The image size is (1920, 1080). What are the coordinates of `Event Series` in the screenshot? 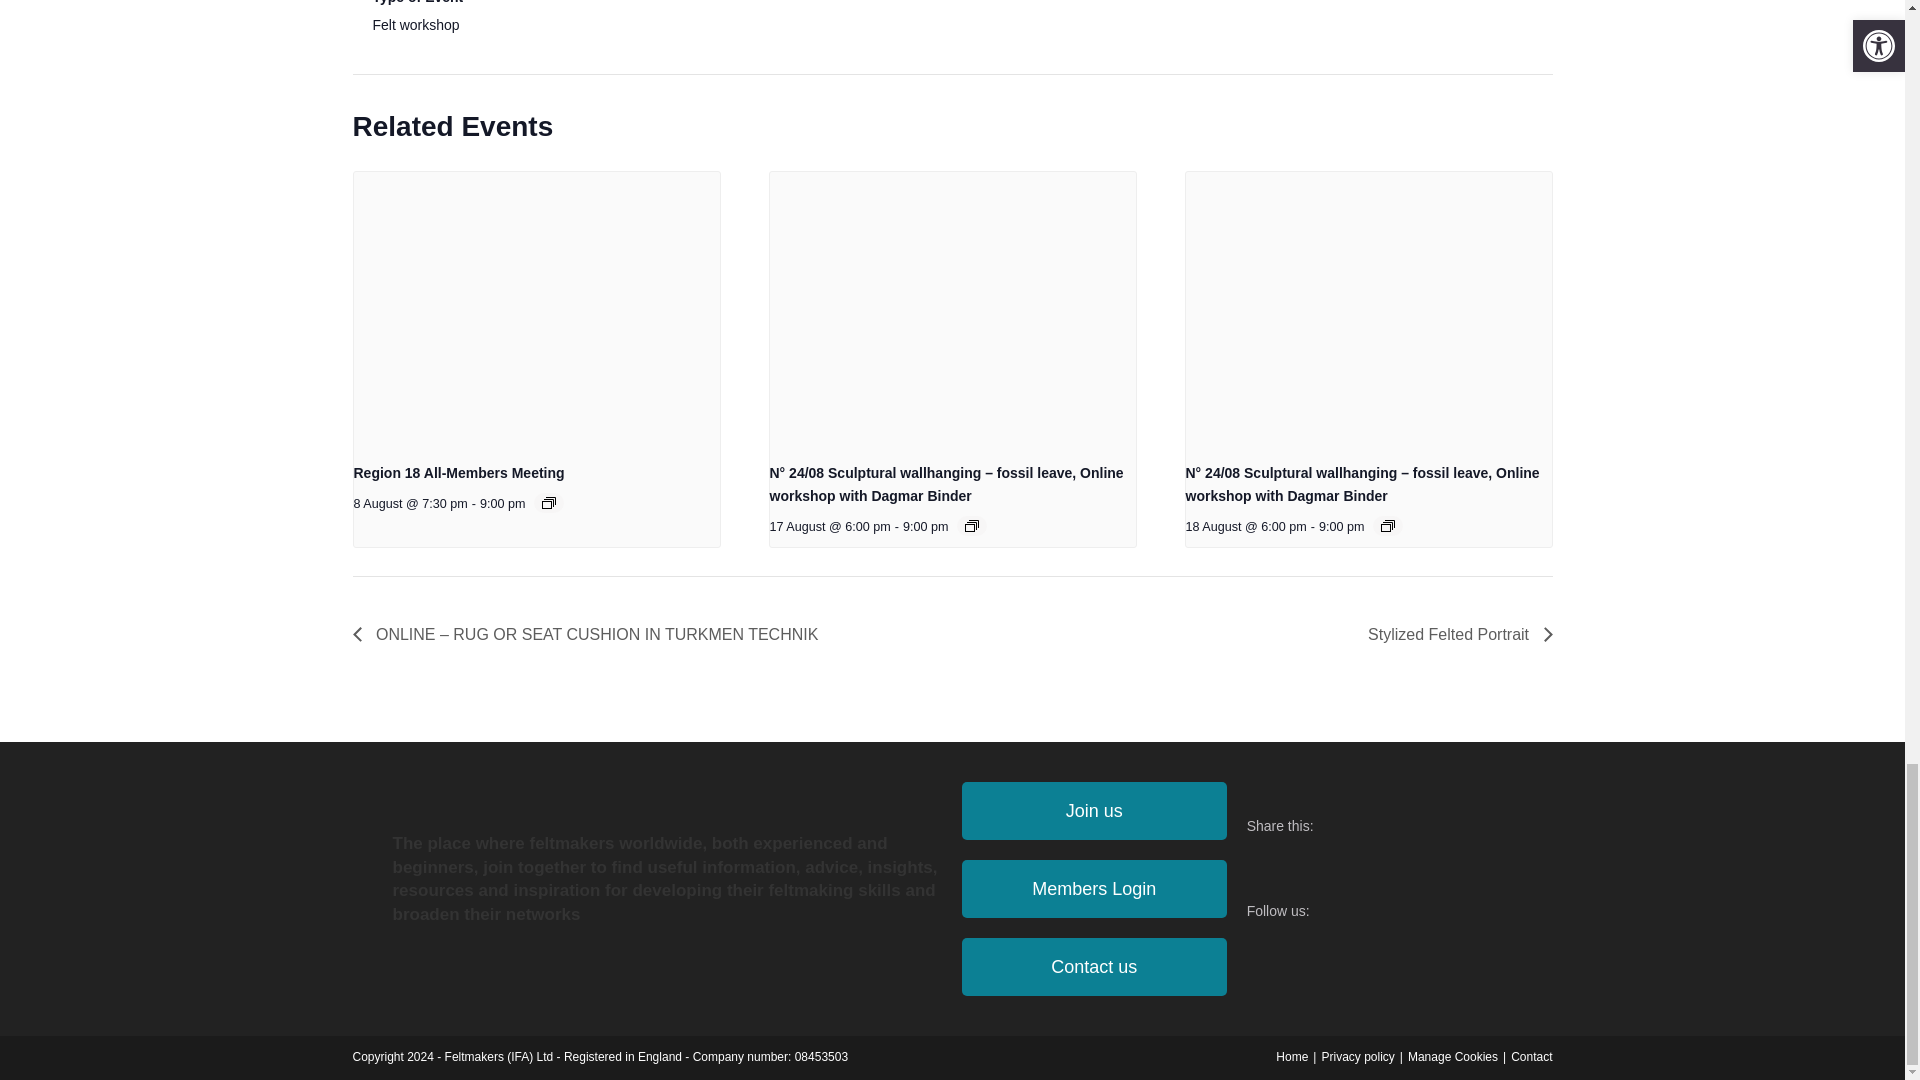 It's located at (1388, 526).